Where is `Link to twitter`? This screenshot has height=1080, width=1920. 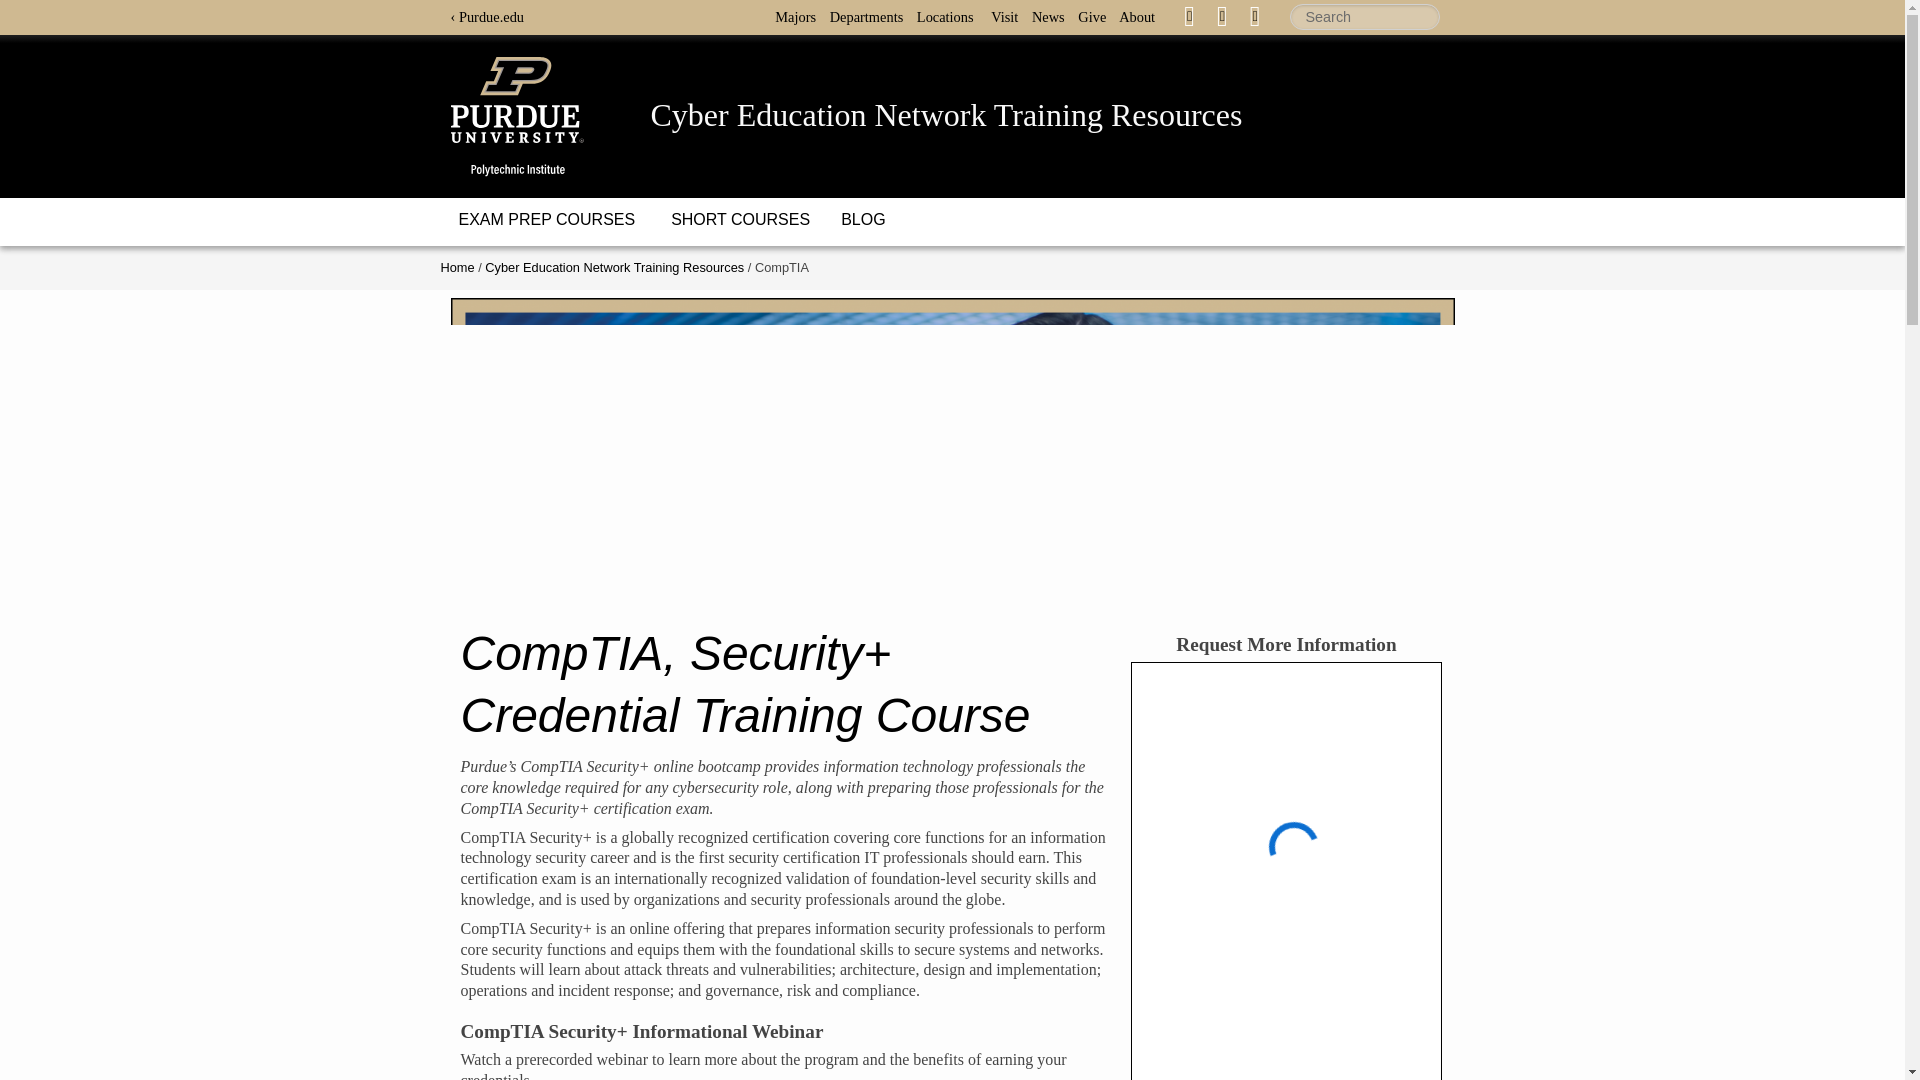
Link to twitter is located at coordinates (1222, 14).